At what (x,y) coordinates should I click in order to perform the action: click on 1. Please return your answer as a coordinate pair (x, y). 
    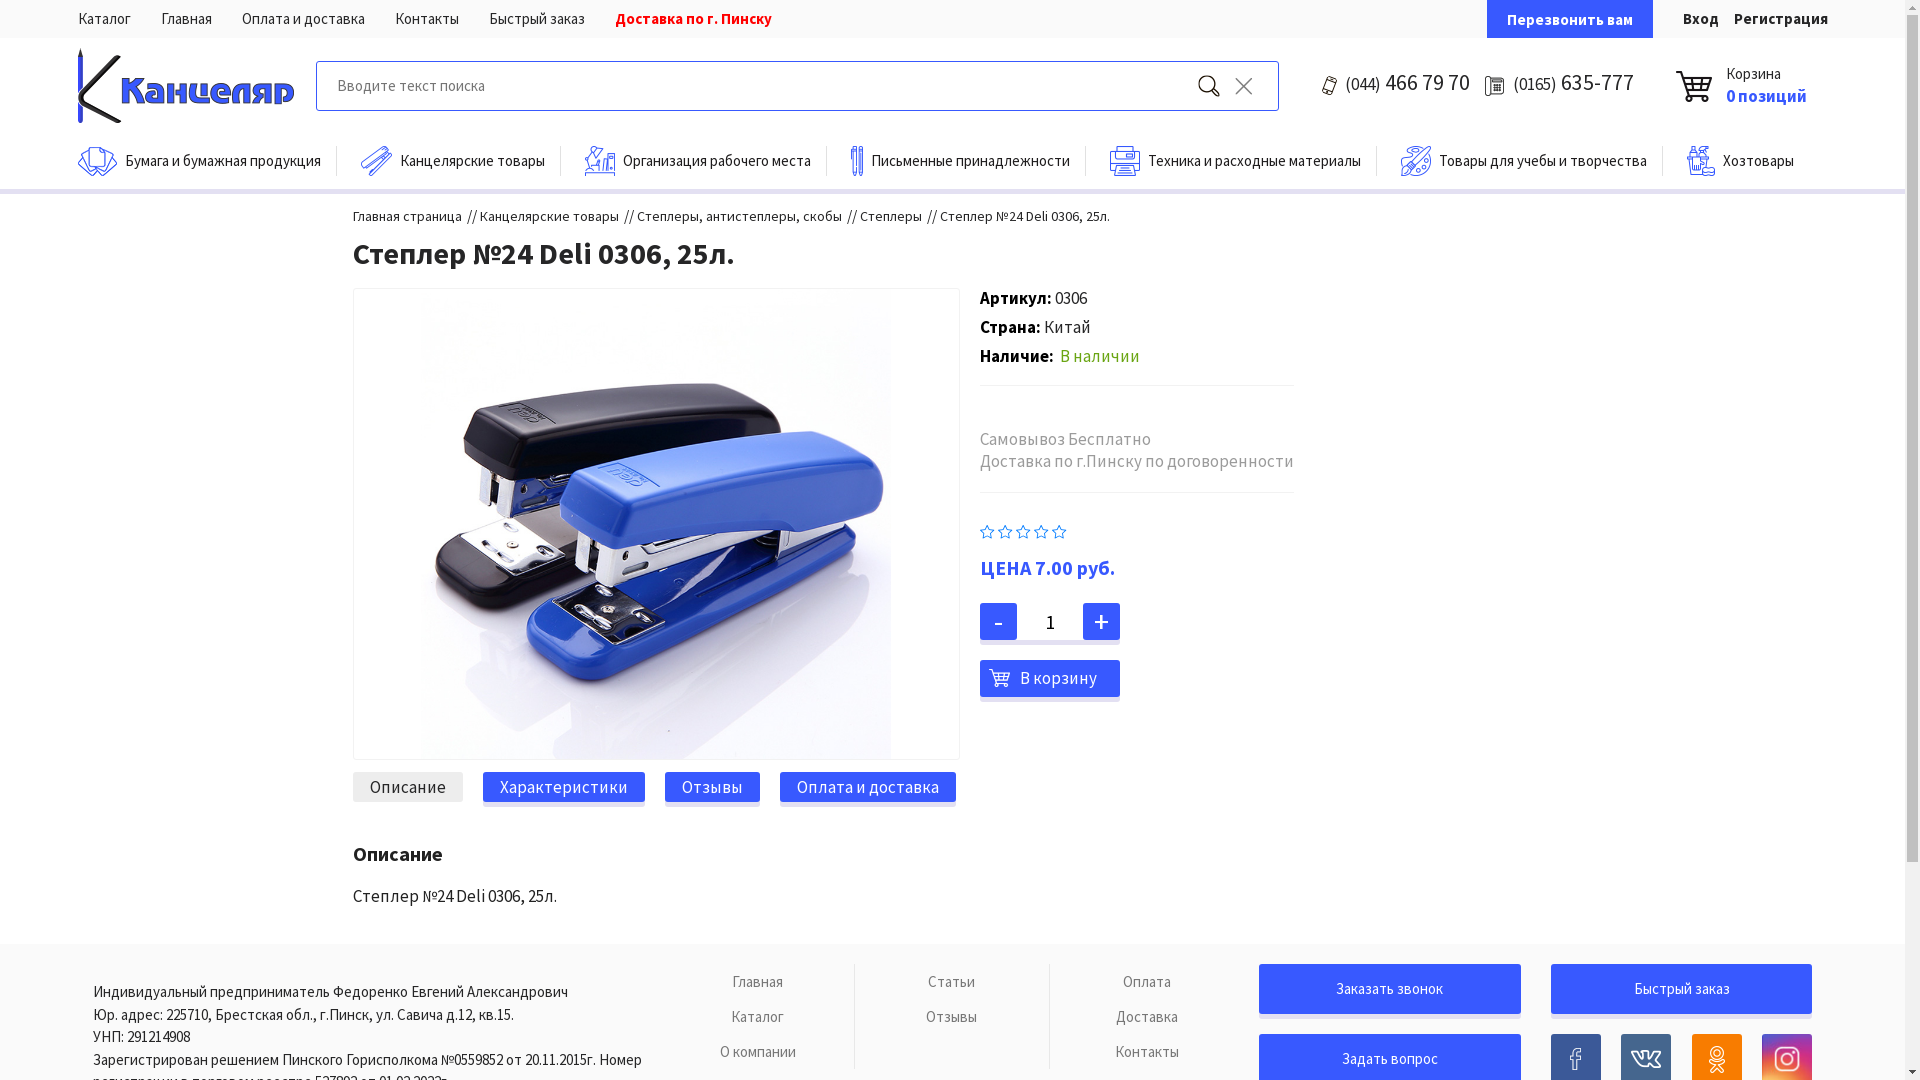
    Looking at the image, I should click on (986, 530).